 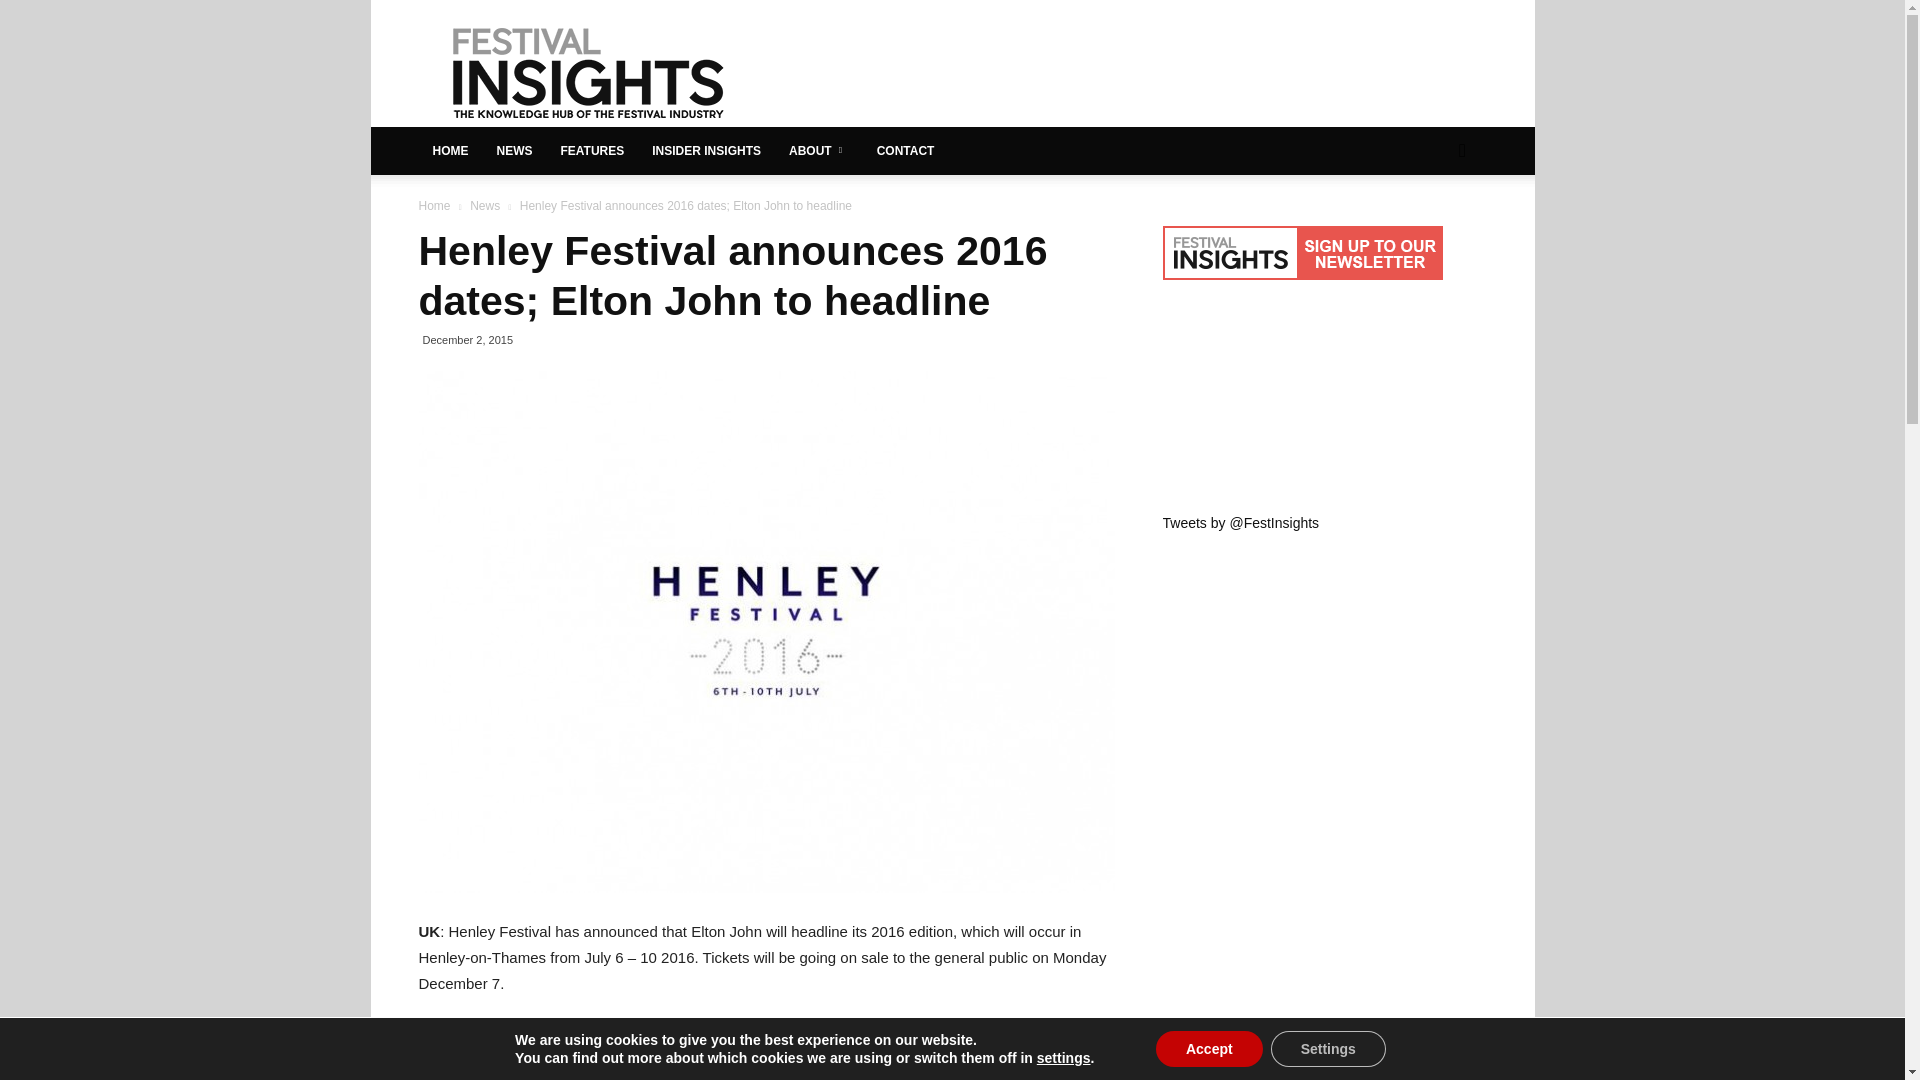 What do you see at coordinates (587, 72) in the screenshot?
I see `The Knowledge Hub of the Festival Industry` at bounding box center [587, 72].